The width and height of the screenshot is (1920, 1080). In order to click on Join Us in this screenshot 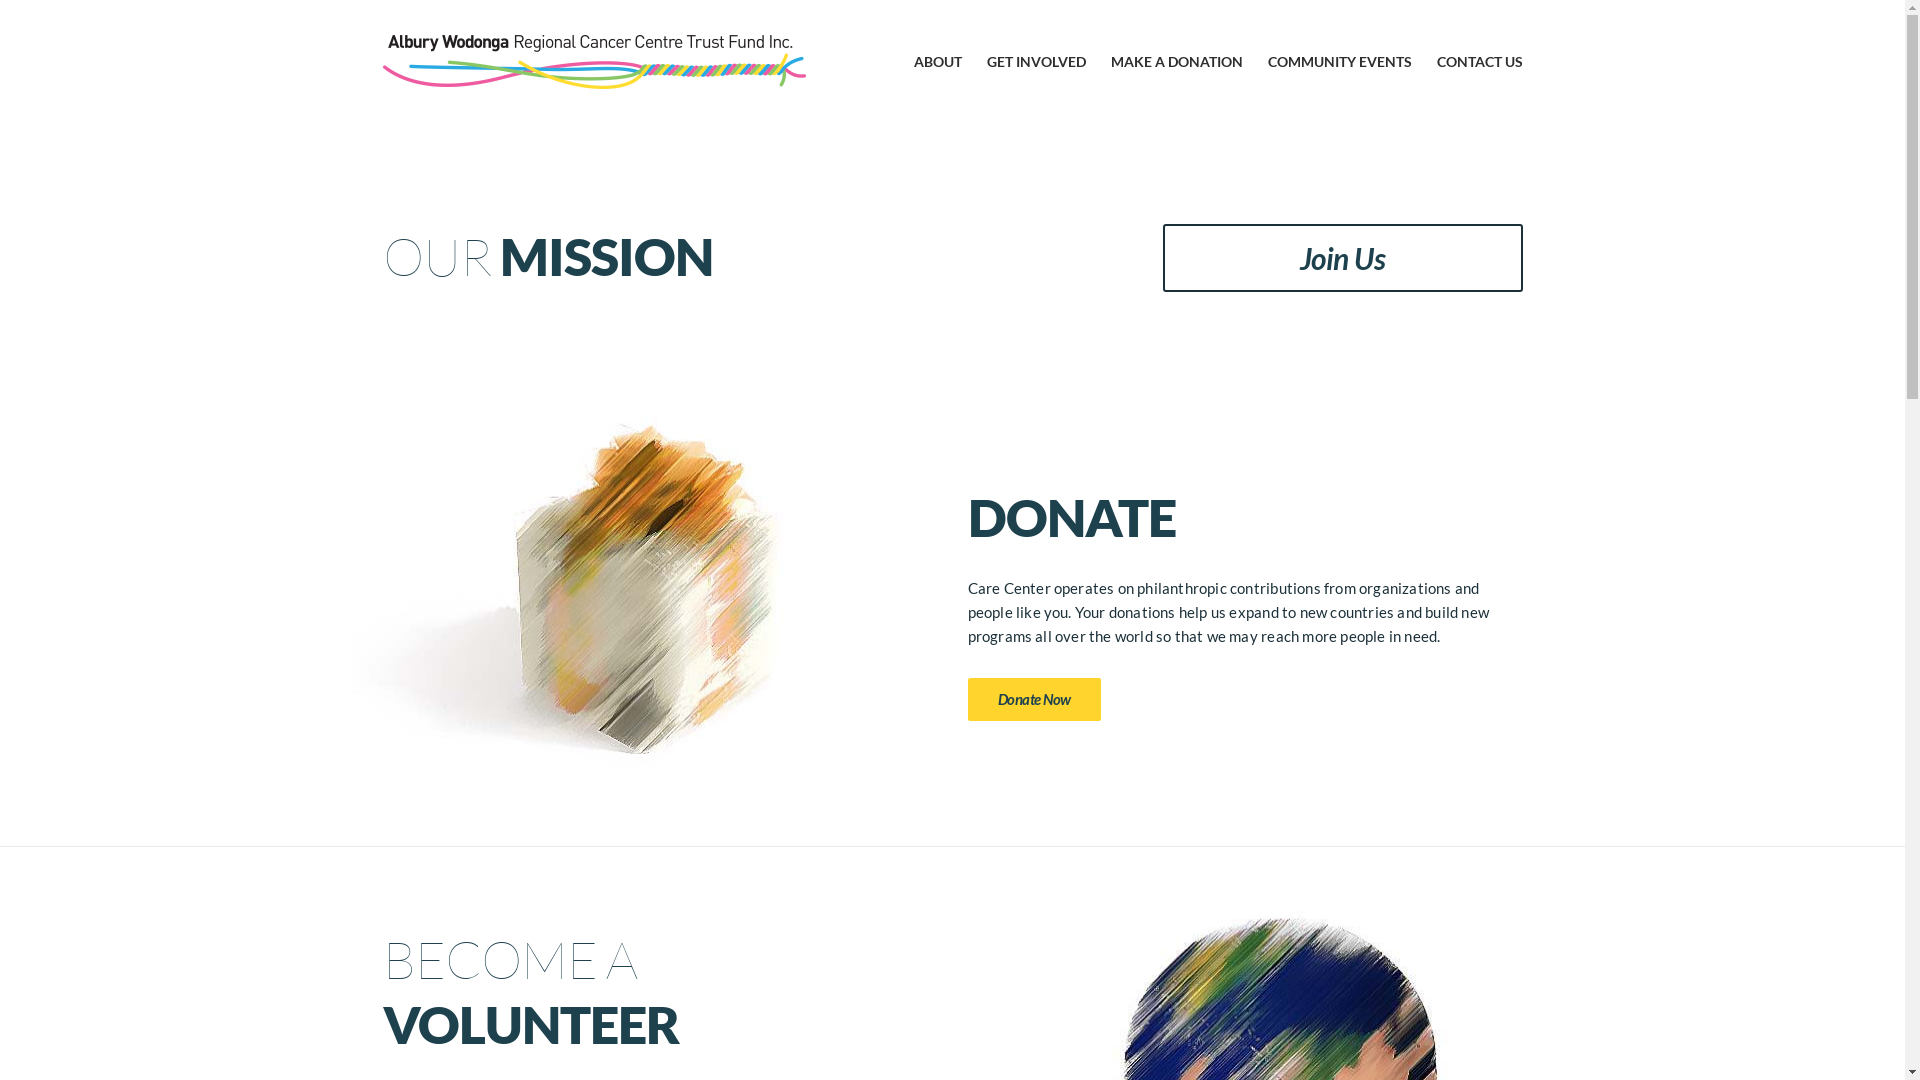, I will do `click(1342, 258)`.